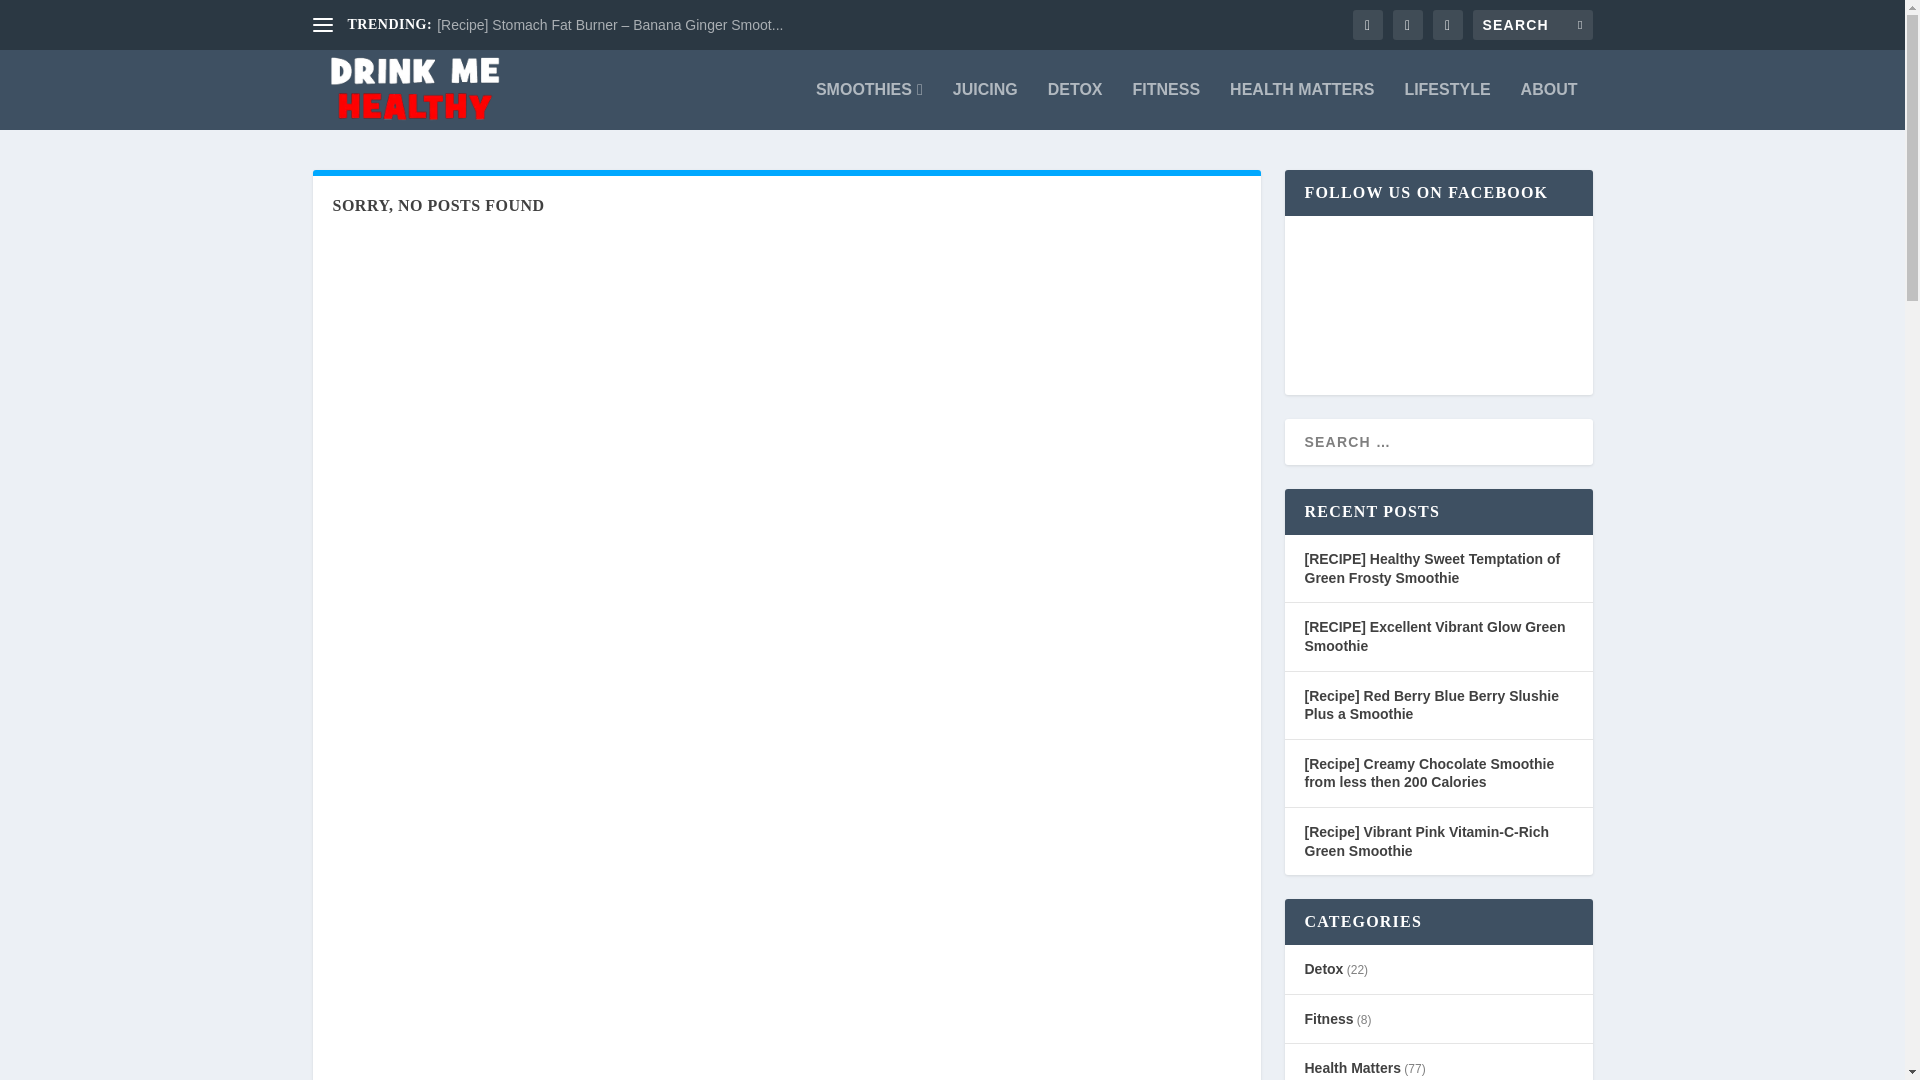 The width and height of the screenshot is (1920, 1080). What do you see at coordinates (41, 18) in the screenshot?
I see `Search` at bounding box center [41, 18].